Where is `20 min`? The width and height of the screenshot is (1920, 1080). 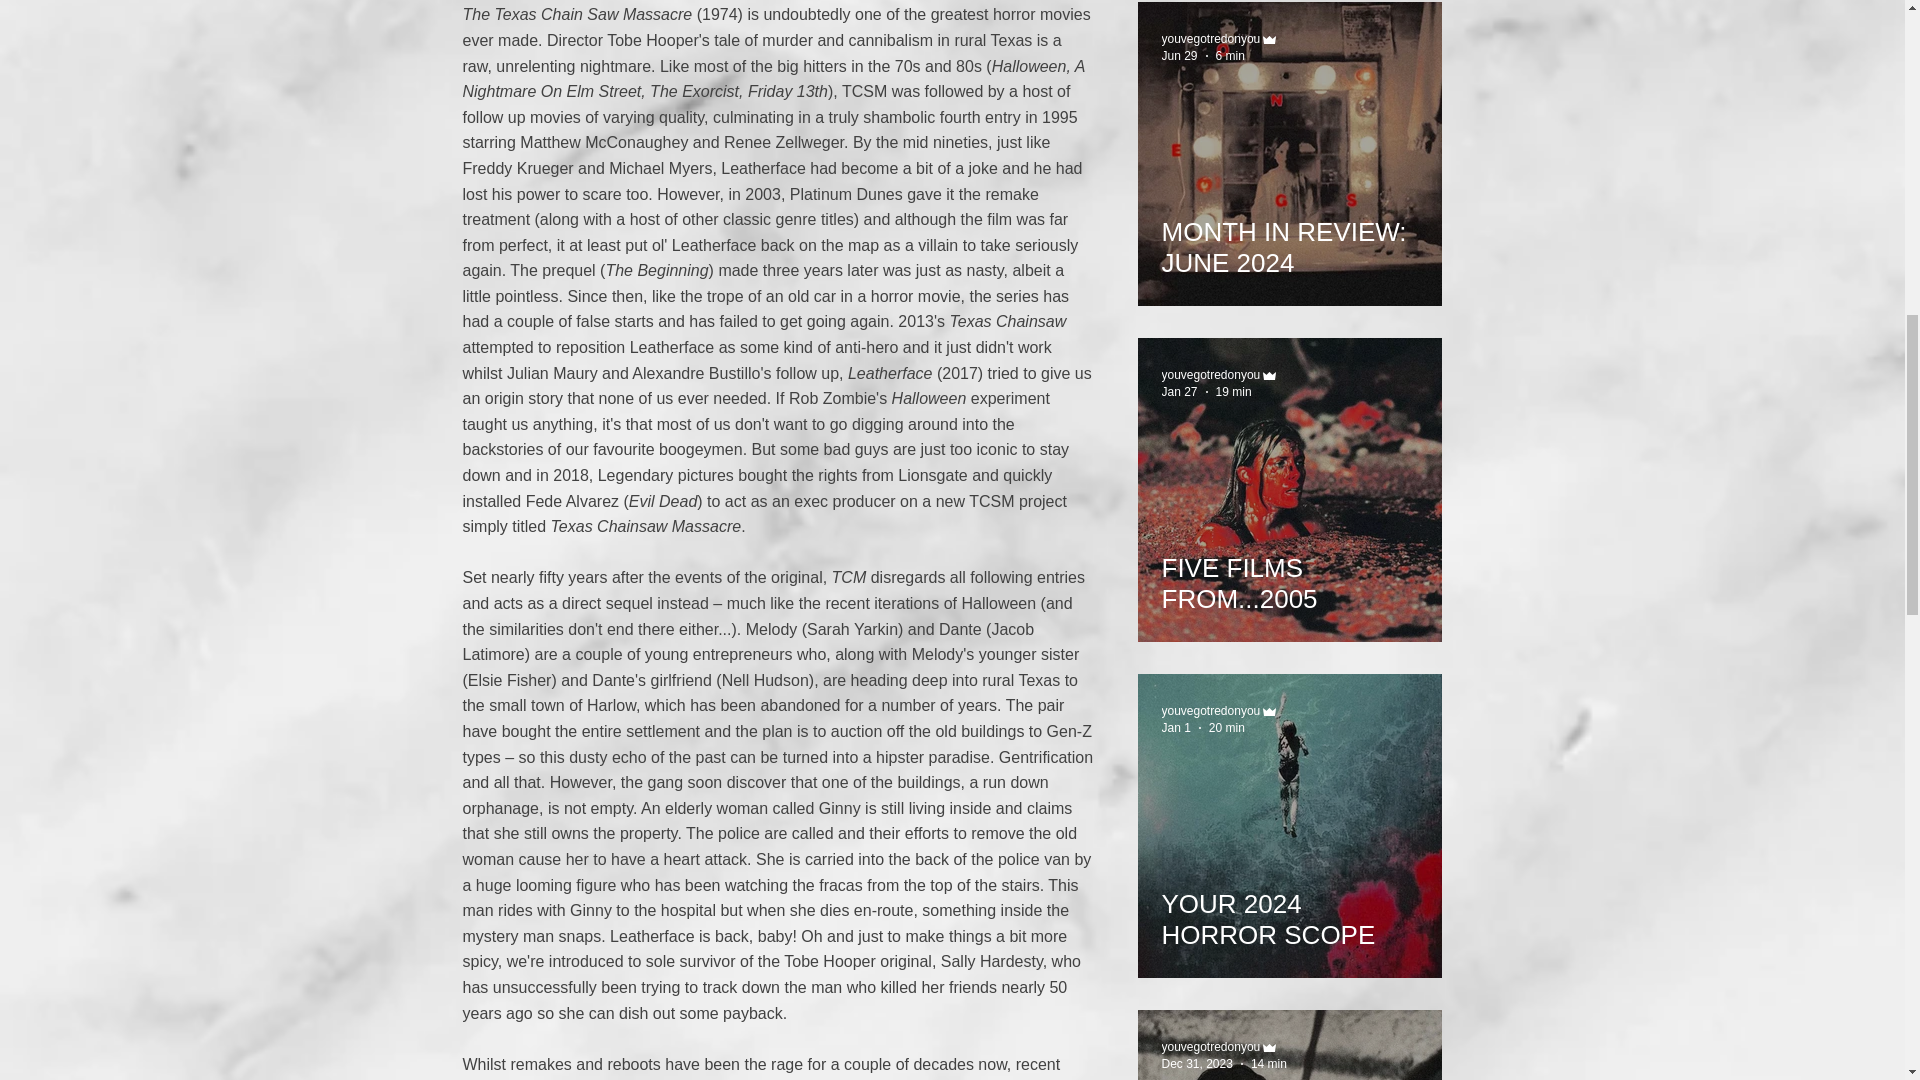 20 min is located at coordinates (1226, 728).